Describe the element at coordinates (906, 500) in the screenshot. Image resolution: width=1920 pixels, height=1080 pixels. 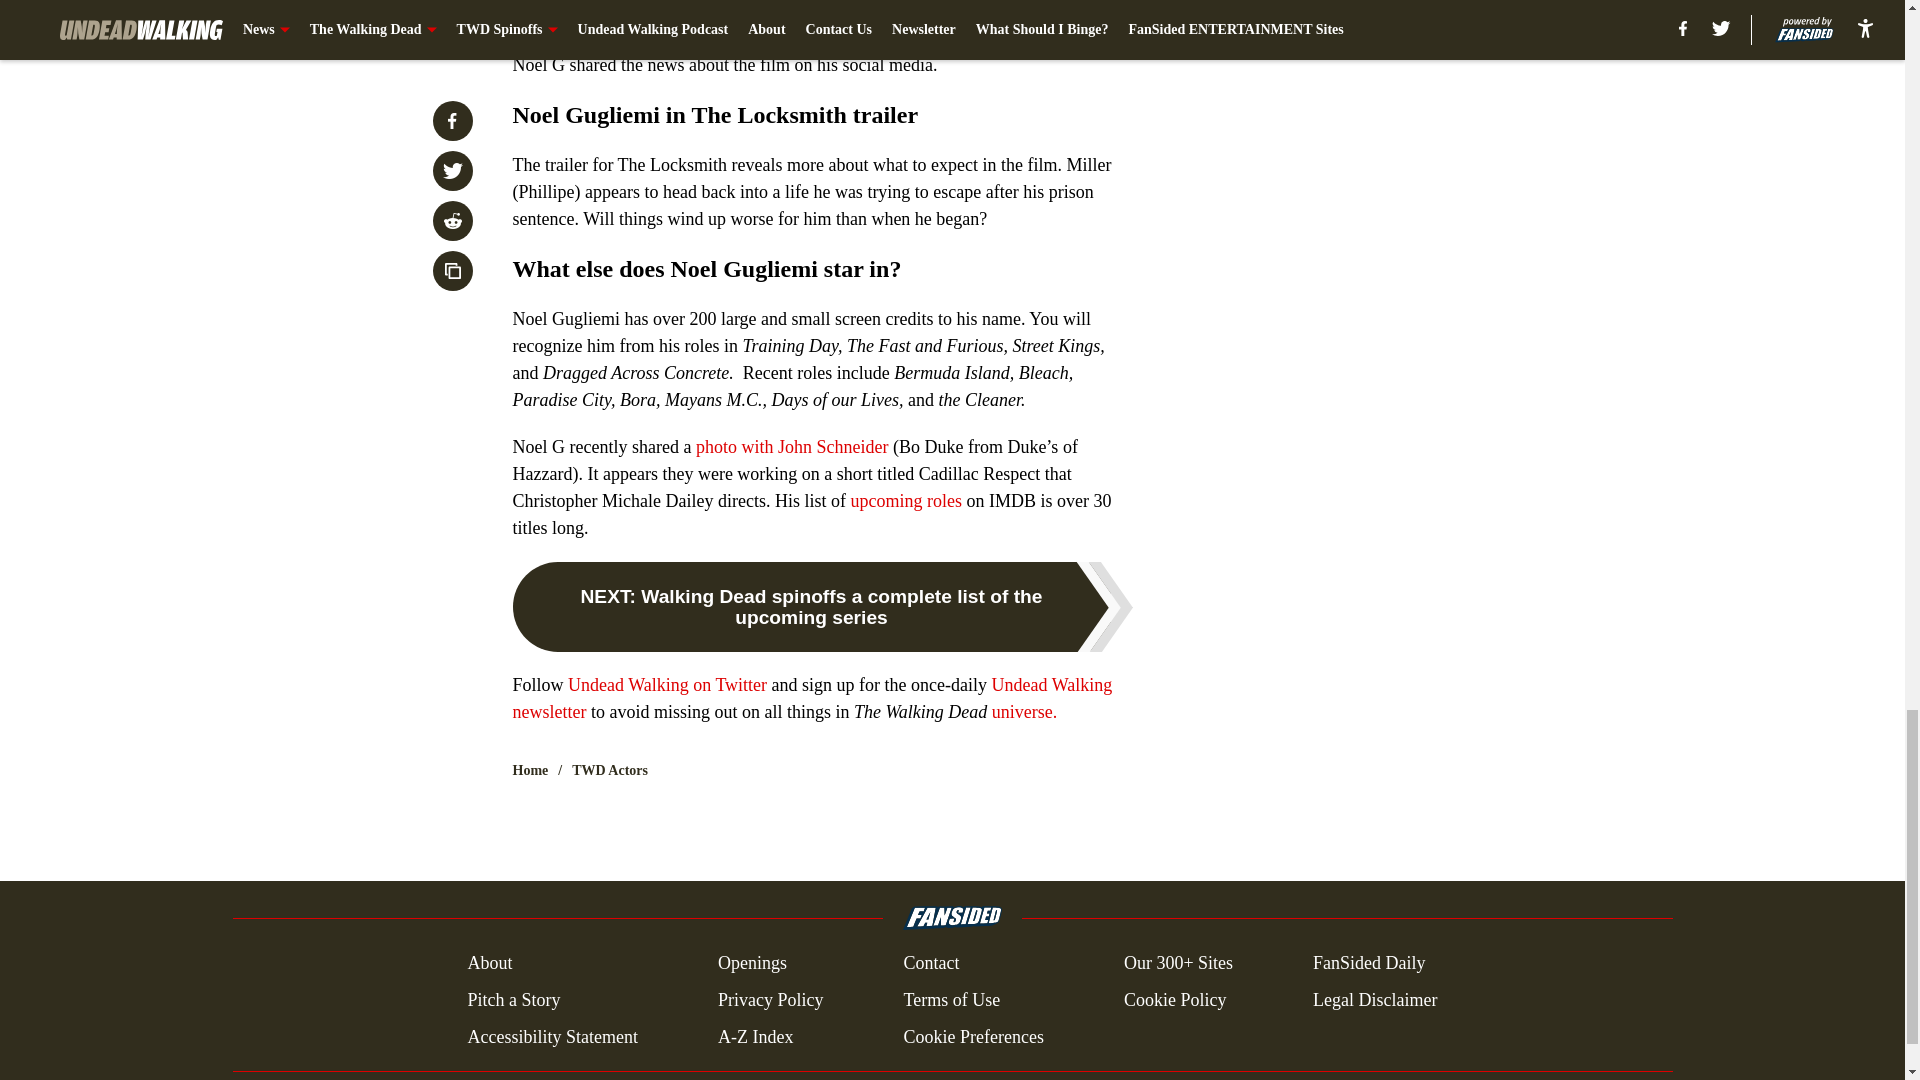
I see `upcoming roles` at that location.